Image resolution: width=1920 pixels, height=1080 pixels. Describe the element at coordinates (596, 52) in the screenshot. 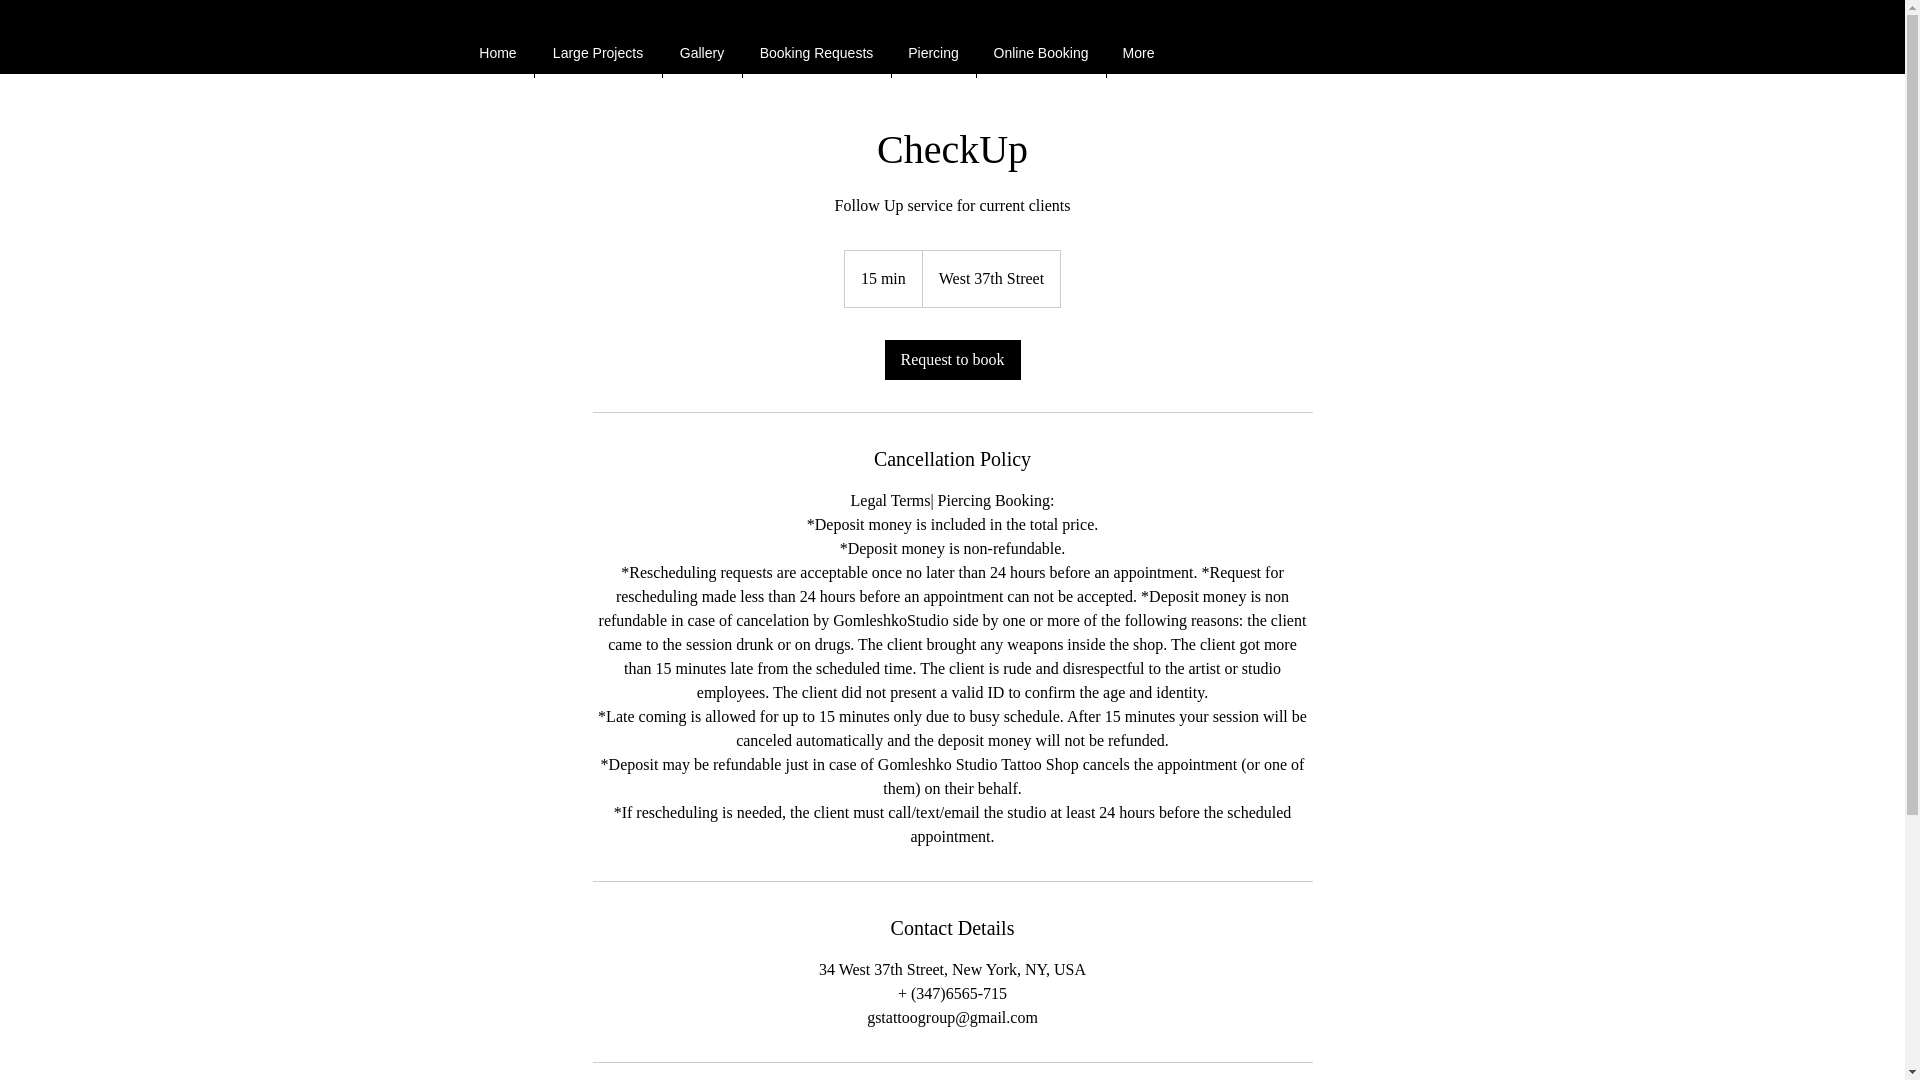

I see `Large Projects` at that location.